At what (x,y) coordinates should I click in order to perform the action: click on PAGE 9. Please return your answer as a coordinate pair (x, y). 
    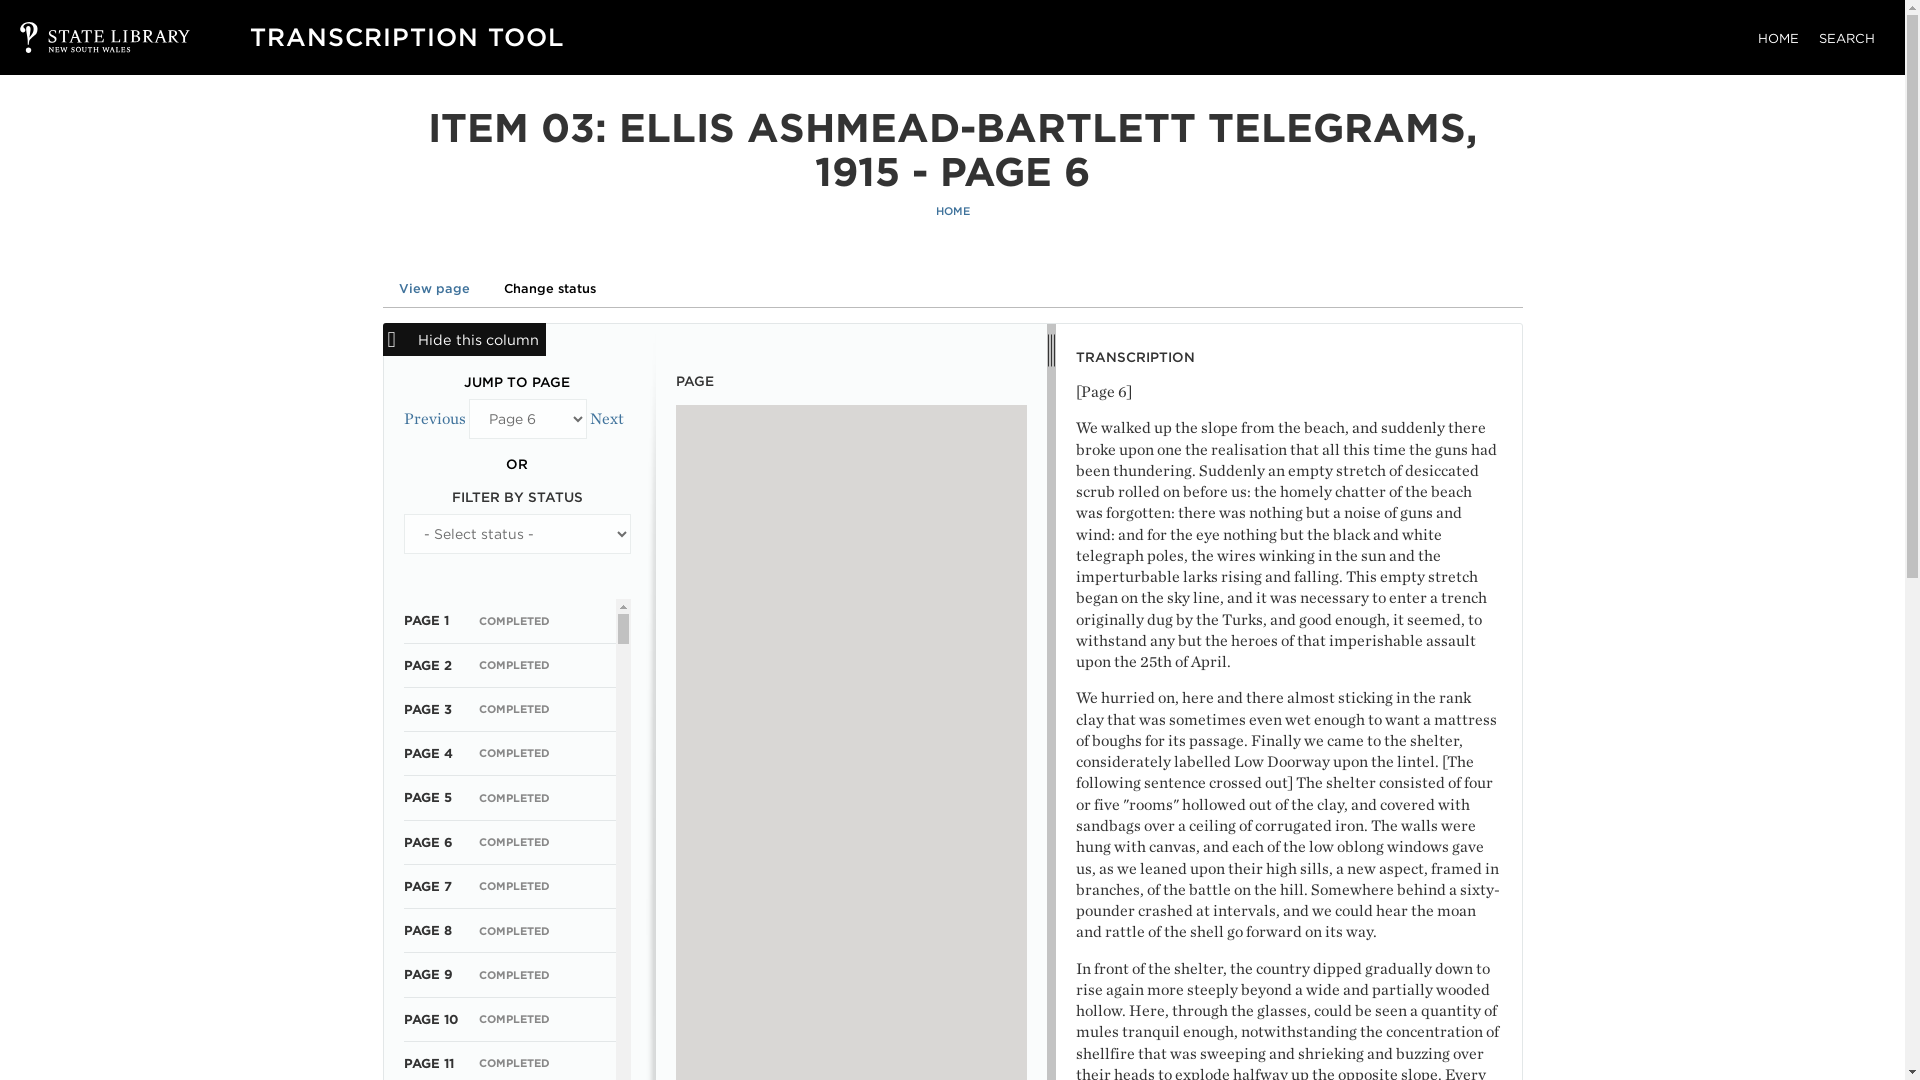
    Looking at the image, I should click on (428, 974).